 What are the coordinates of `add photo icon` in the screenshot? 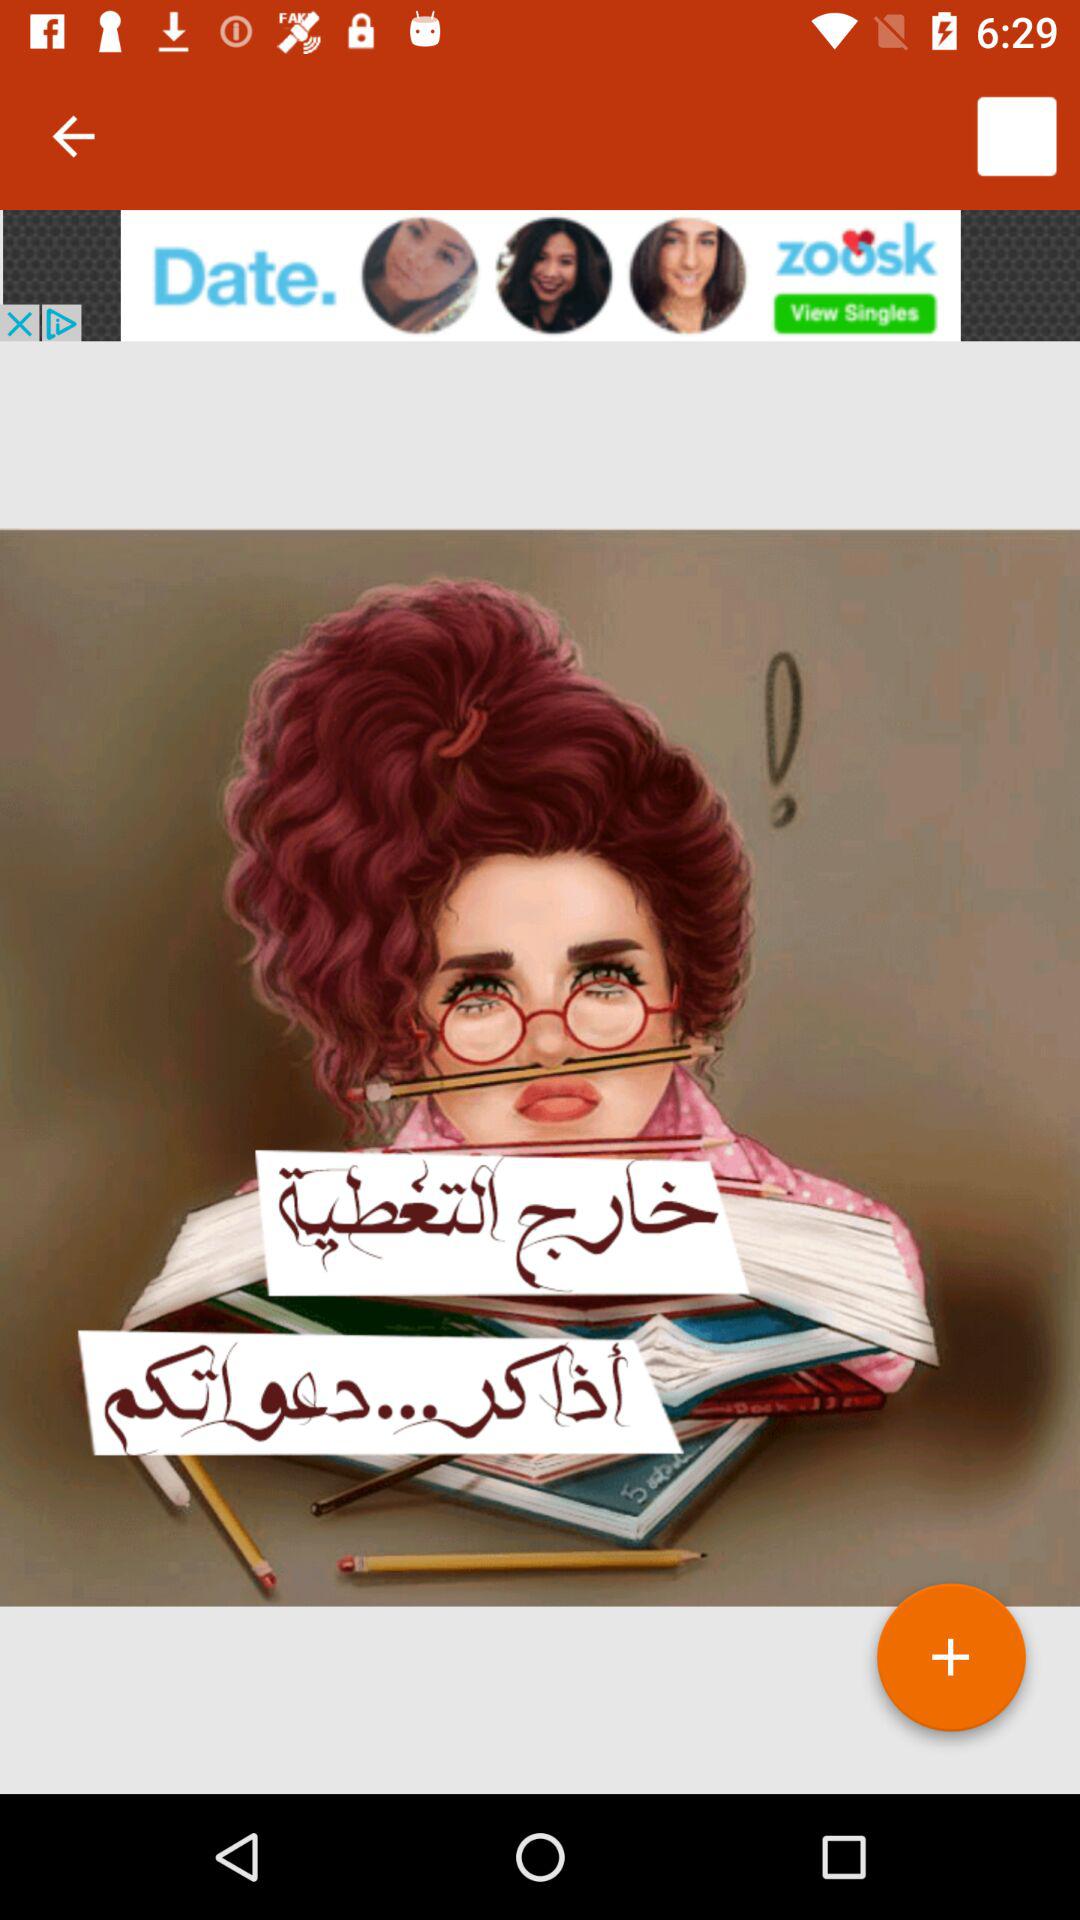 It's located at (951, 1665).